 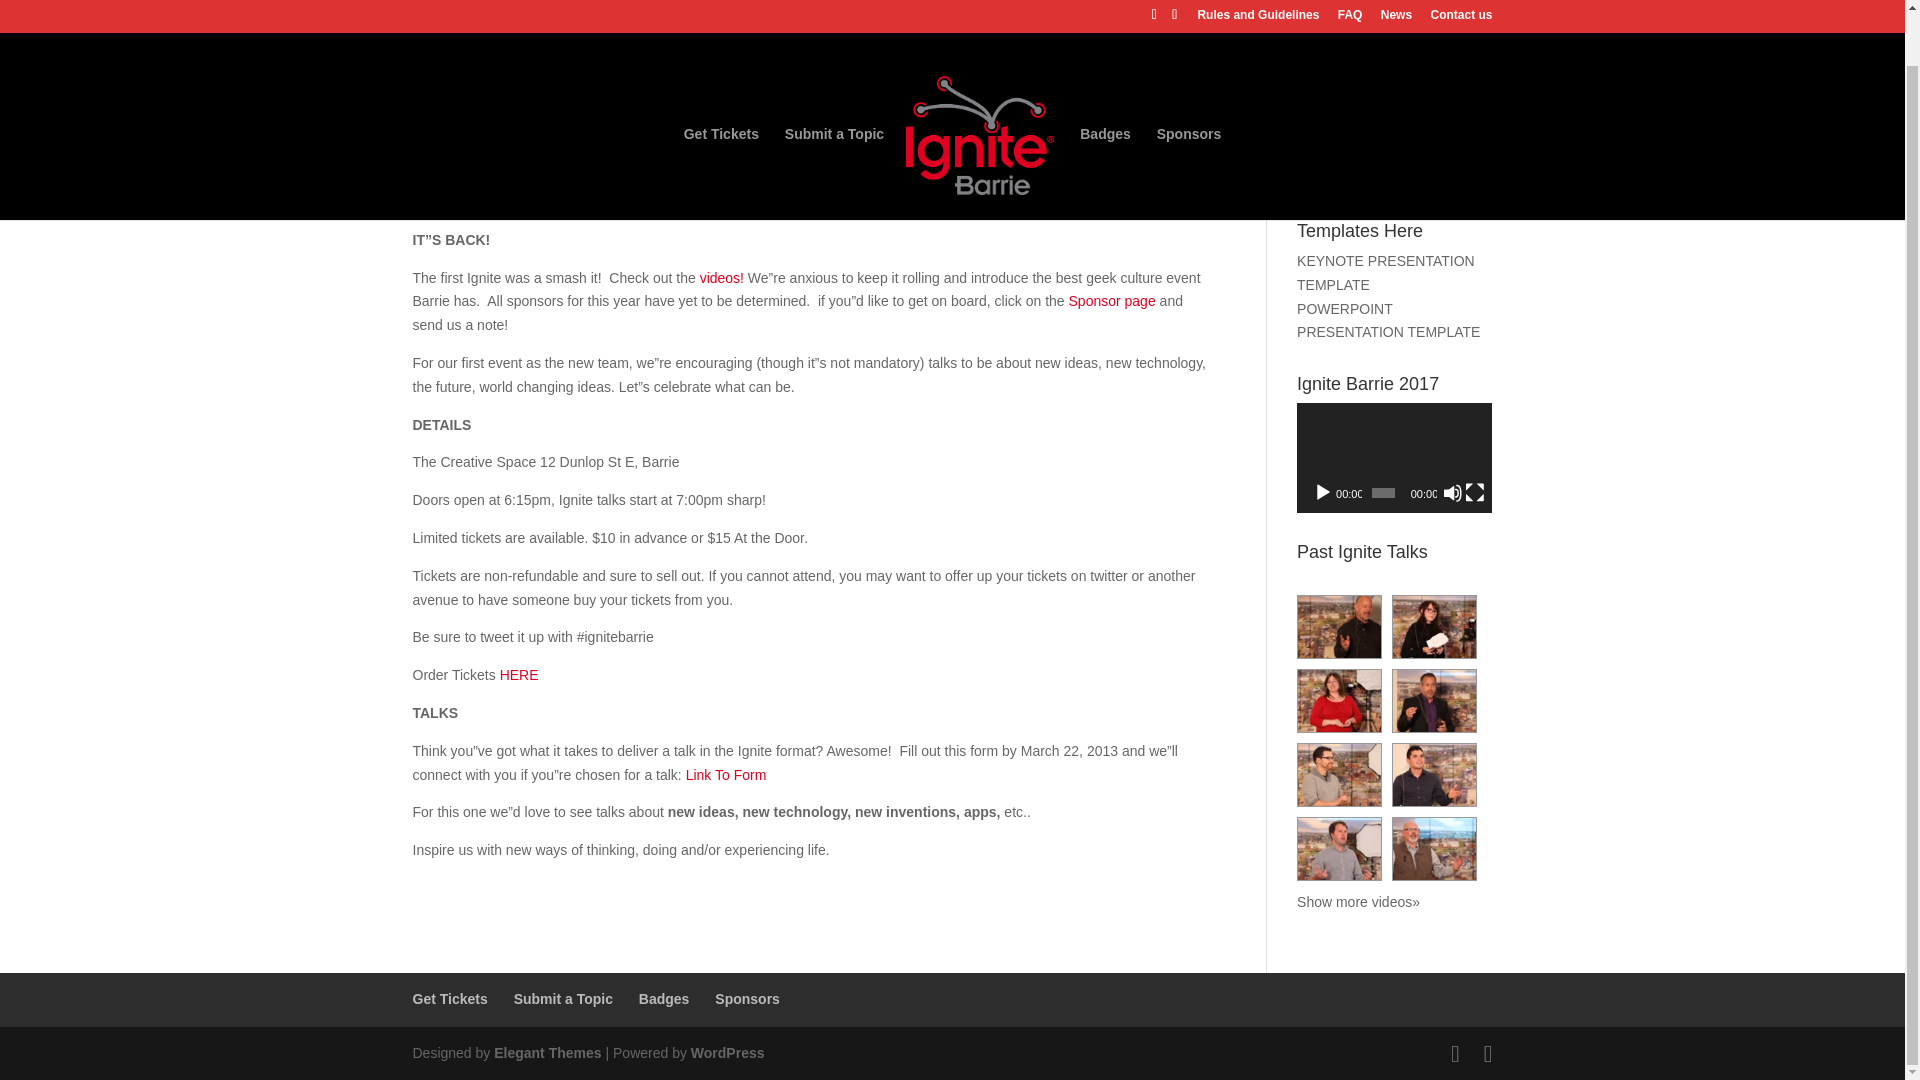 What do you see at coordinates (646, 164) in the screenshot?
I see `Ignite Barrie` at bounding box center [646, 164].